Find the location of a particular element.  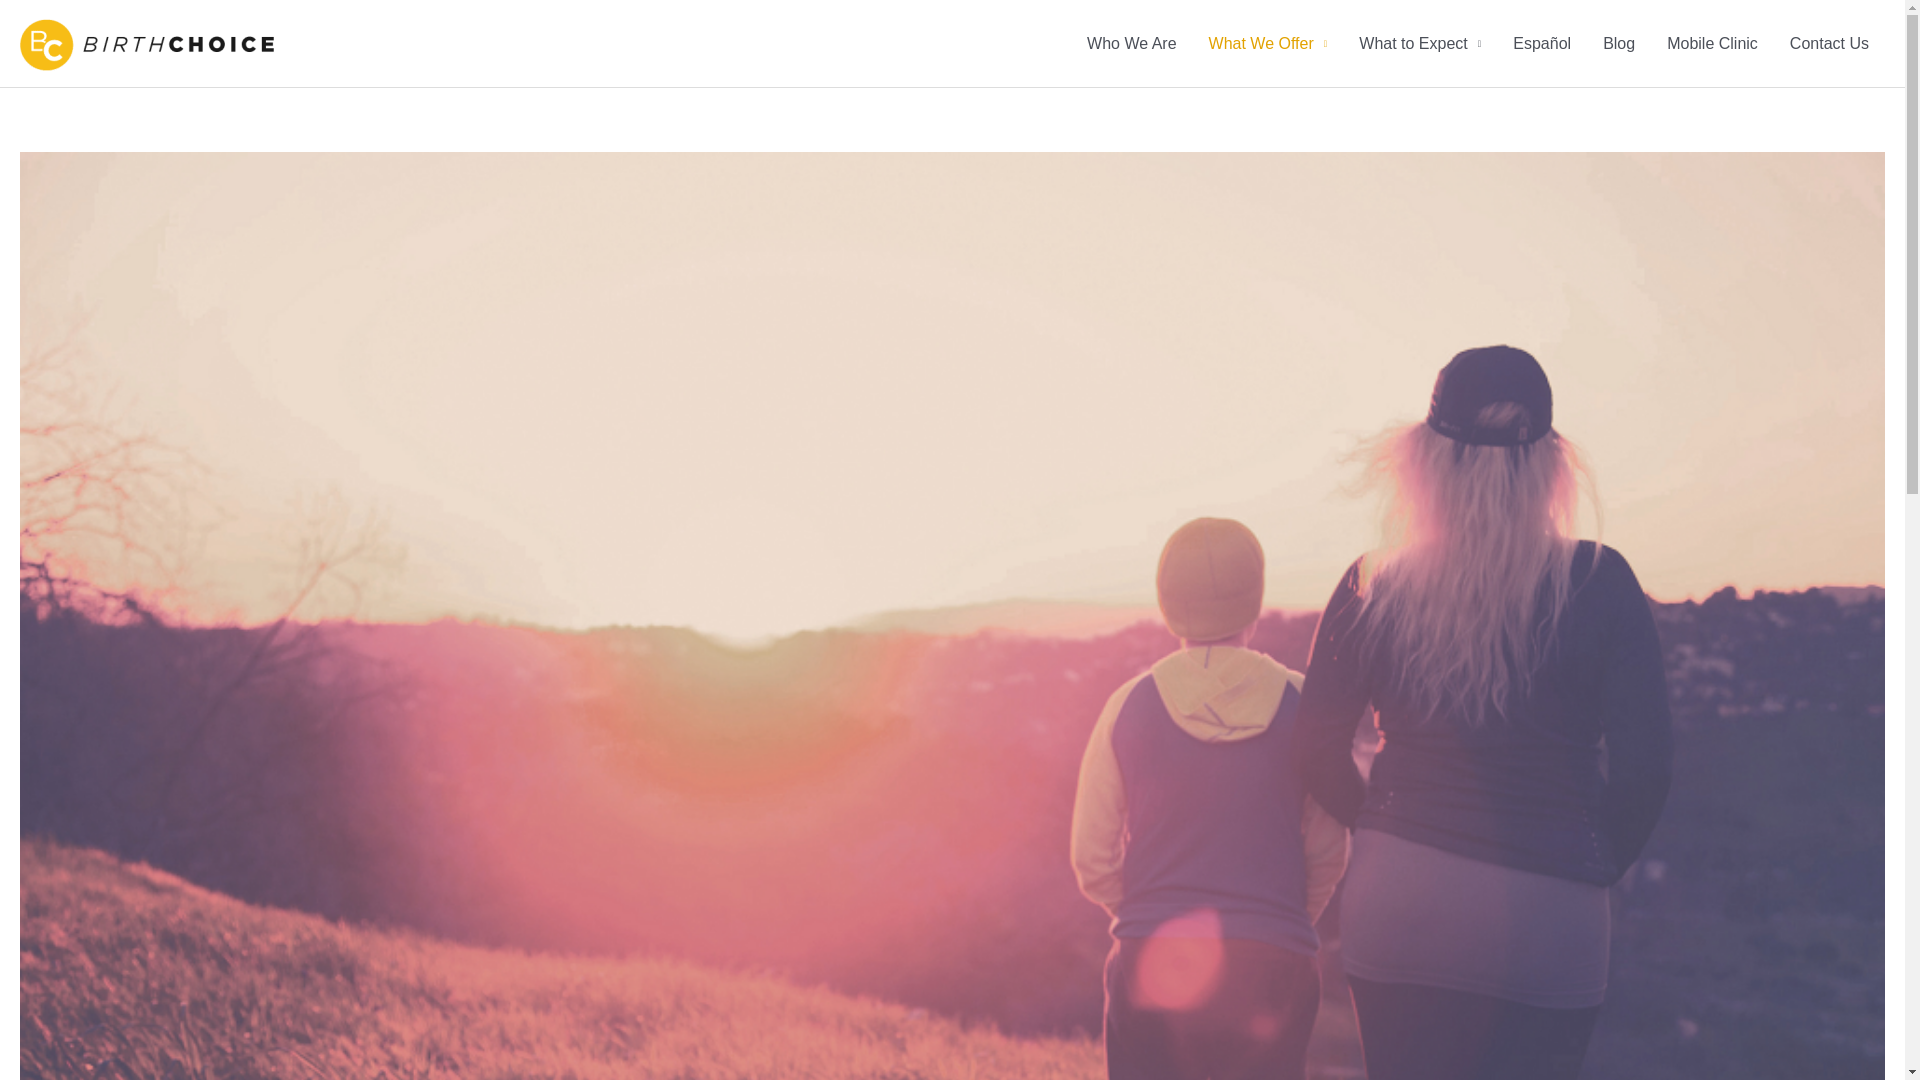

Contact Us is located at coordinates (1830, 43).